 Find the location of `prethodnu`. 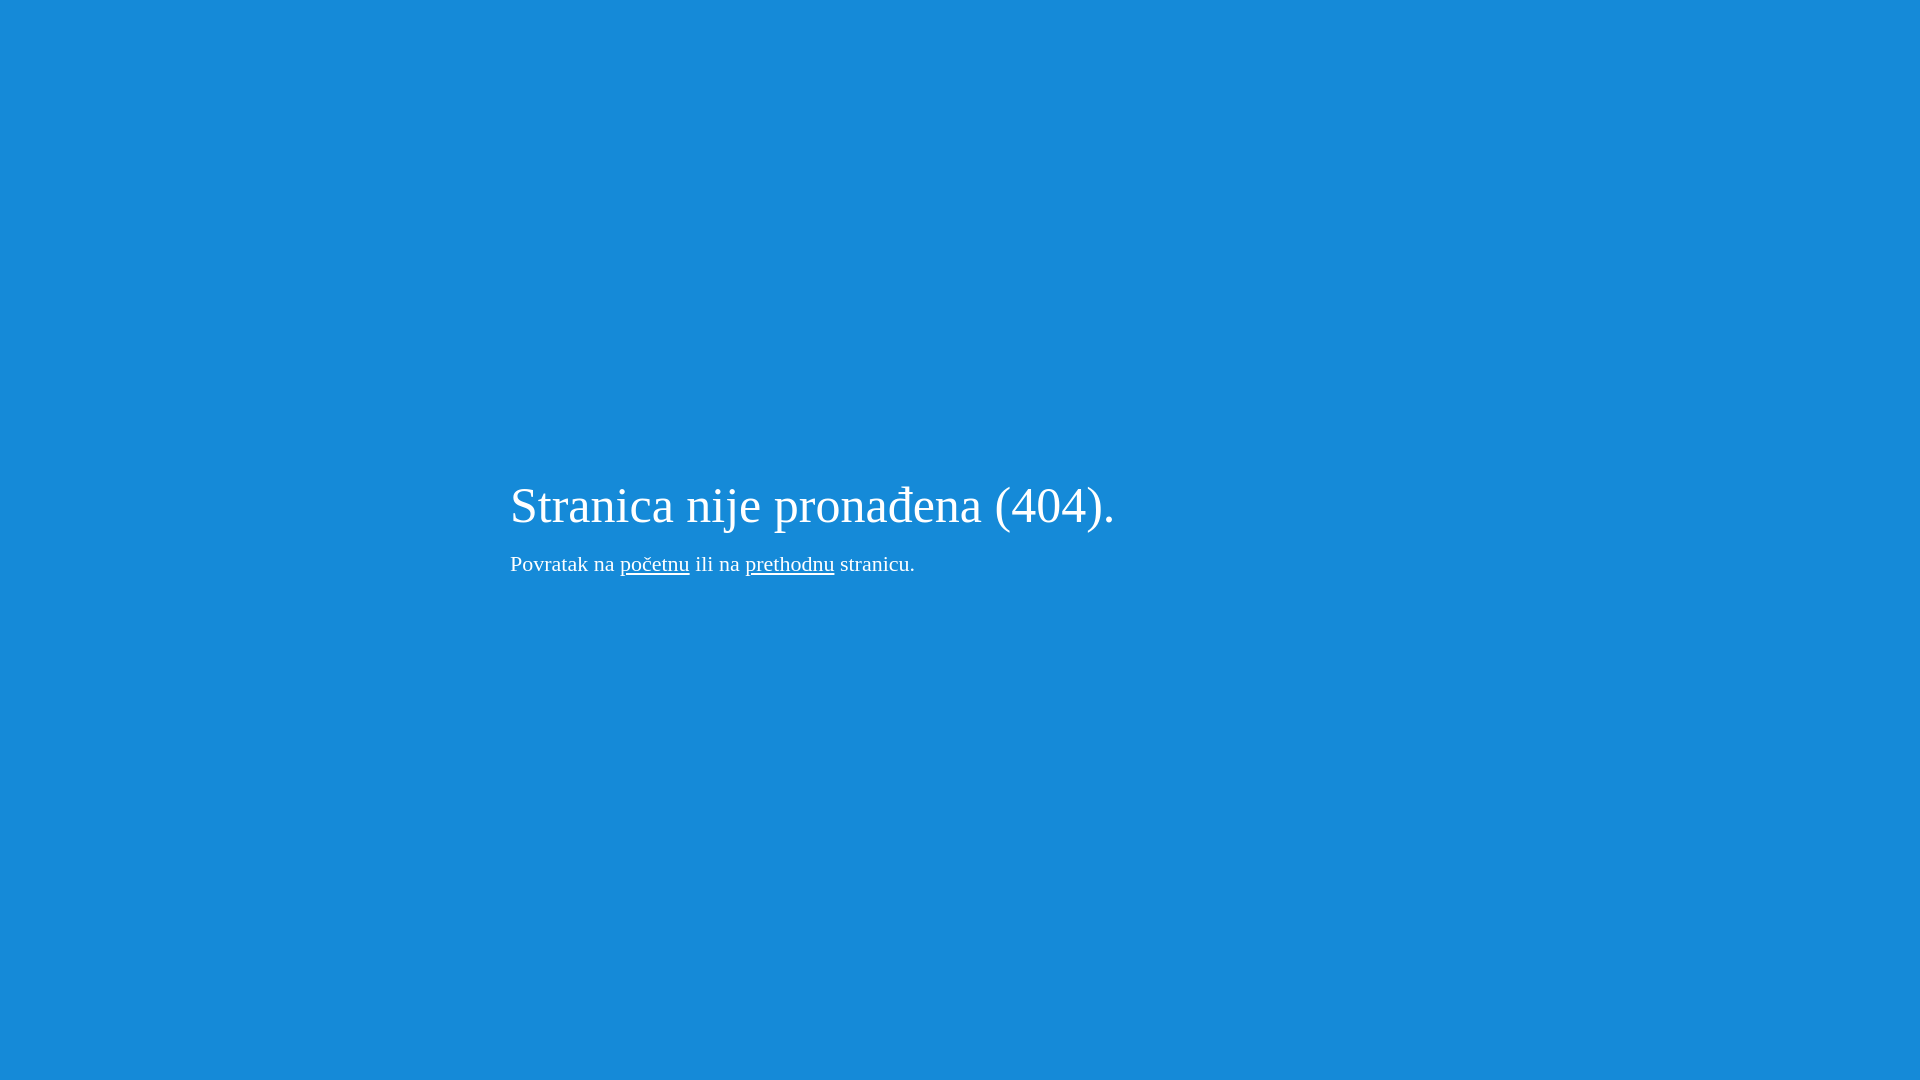

prethodnu is located at coordinates (790, 564).